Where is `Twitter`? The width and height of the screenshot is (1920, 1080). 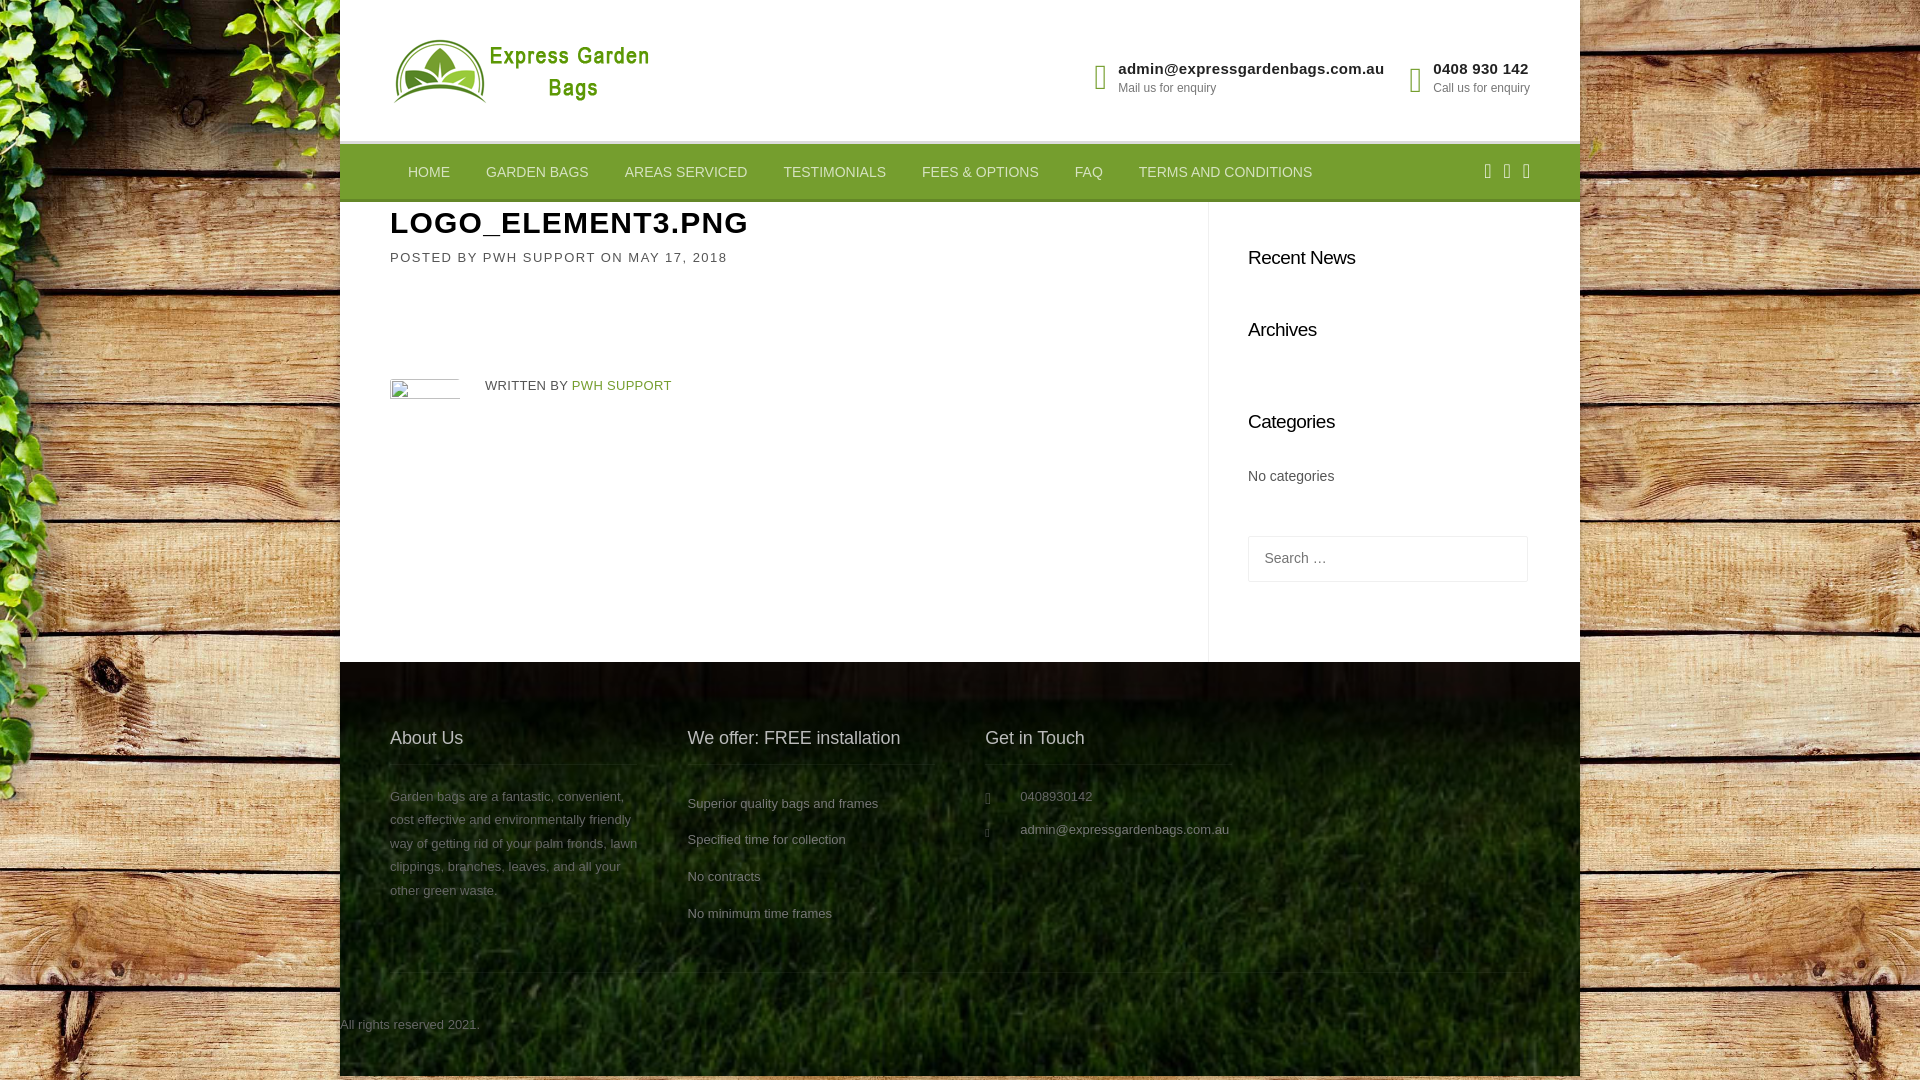 Twitter is located at coordinates (1488, 171).